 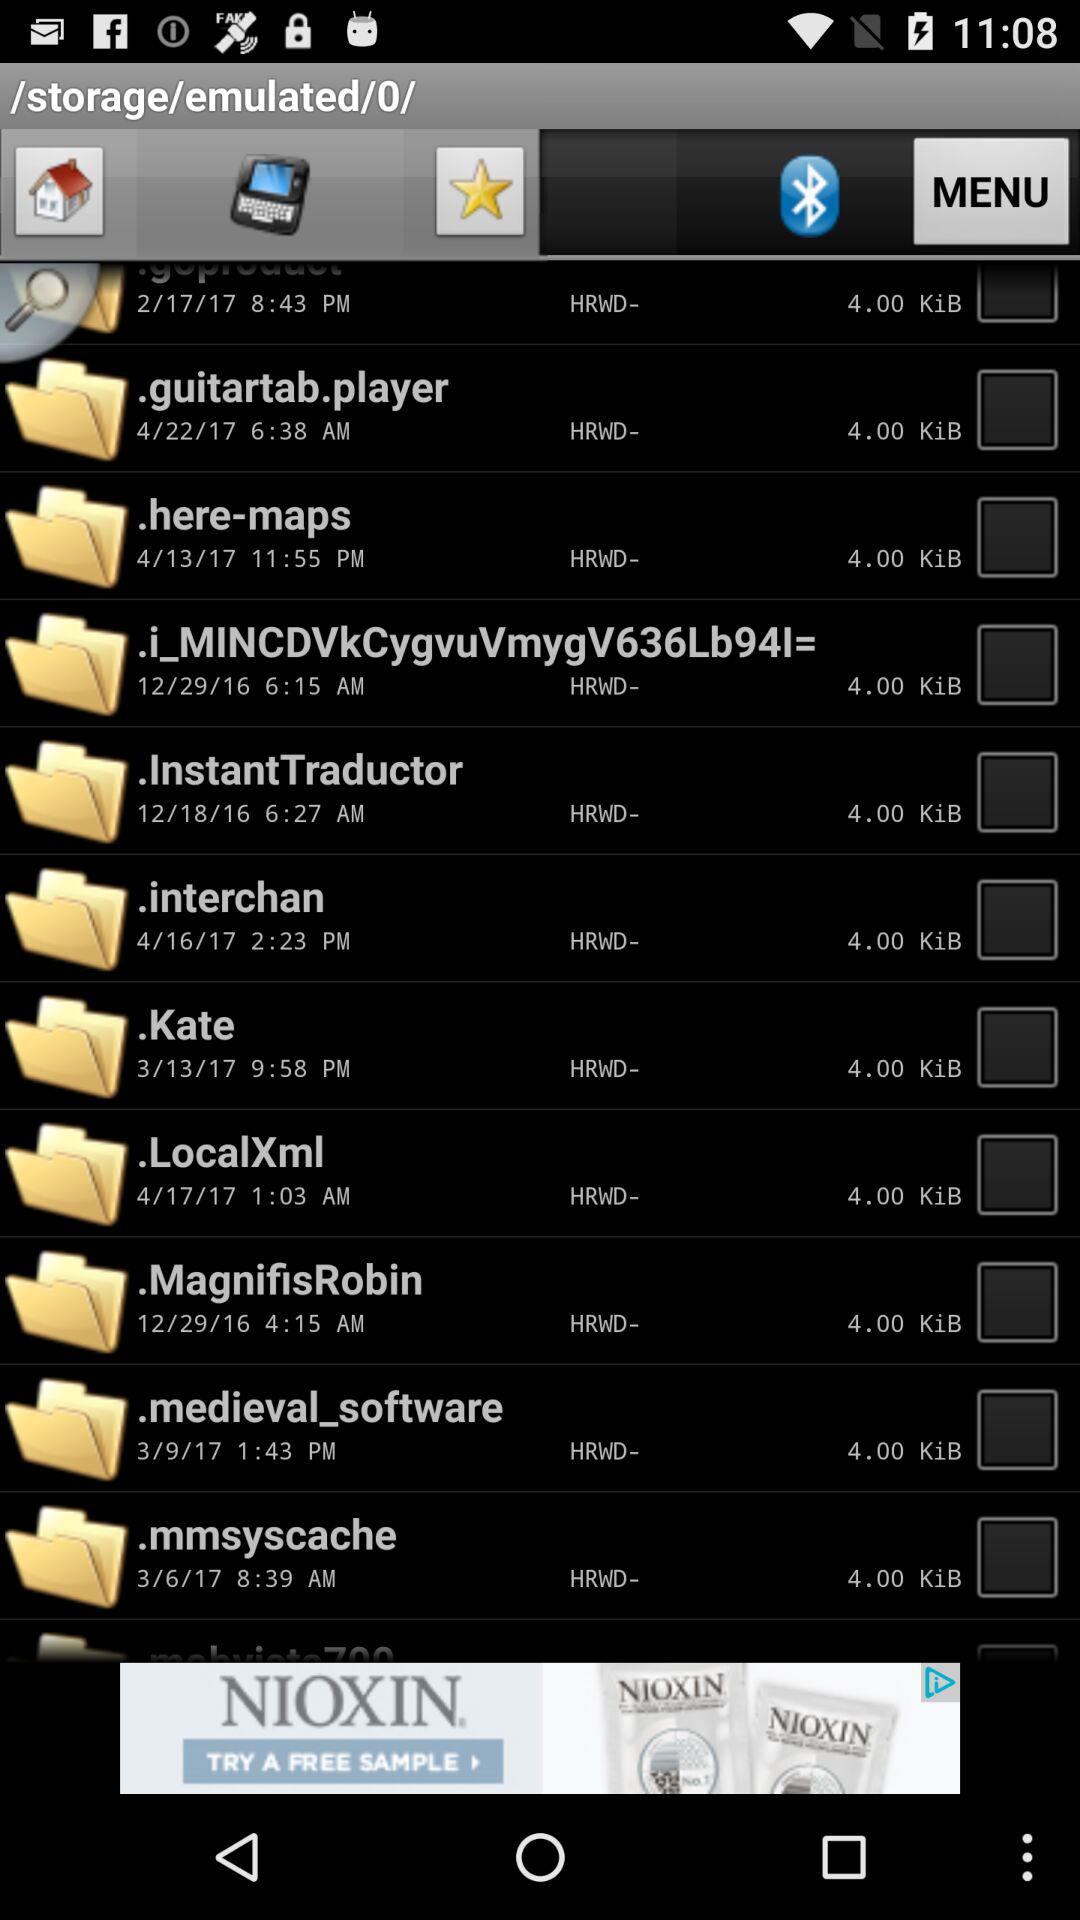 I want to click on select button, so click(x=1023, y=918).